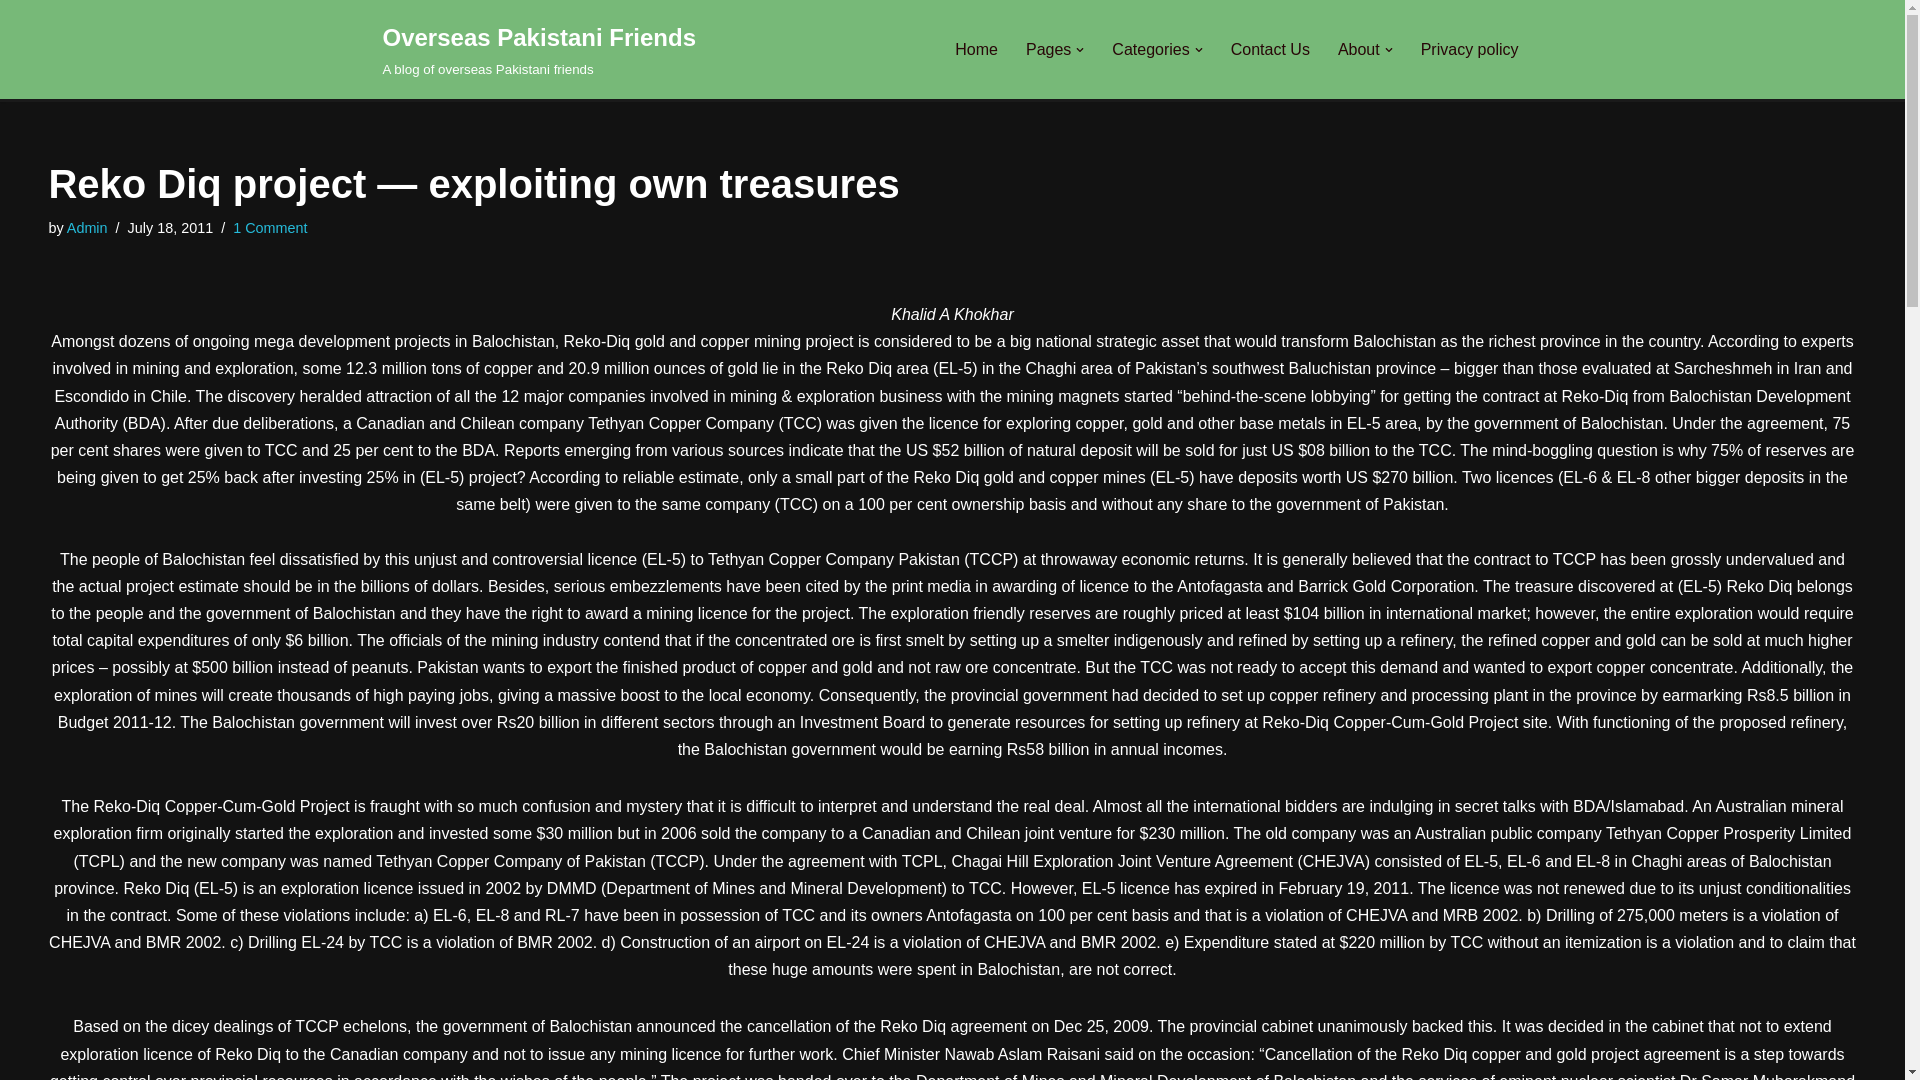 The image size is (1920, 1080). What do you see at coordinates (1359, 48) in the screenshot?
I see `About` at bounding box center [1359, 48].